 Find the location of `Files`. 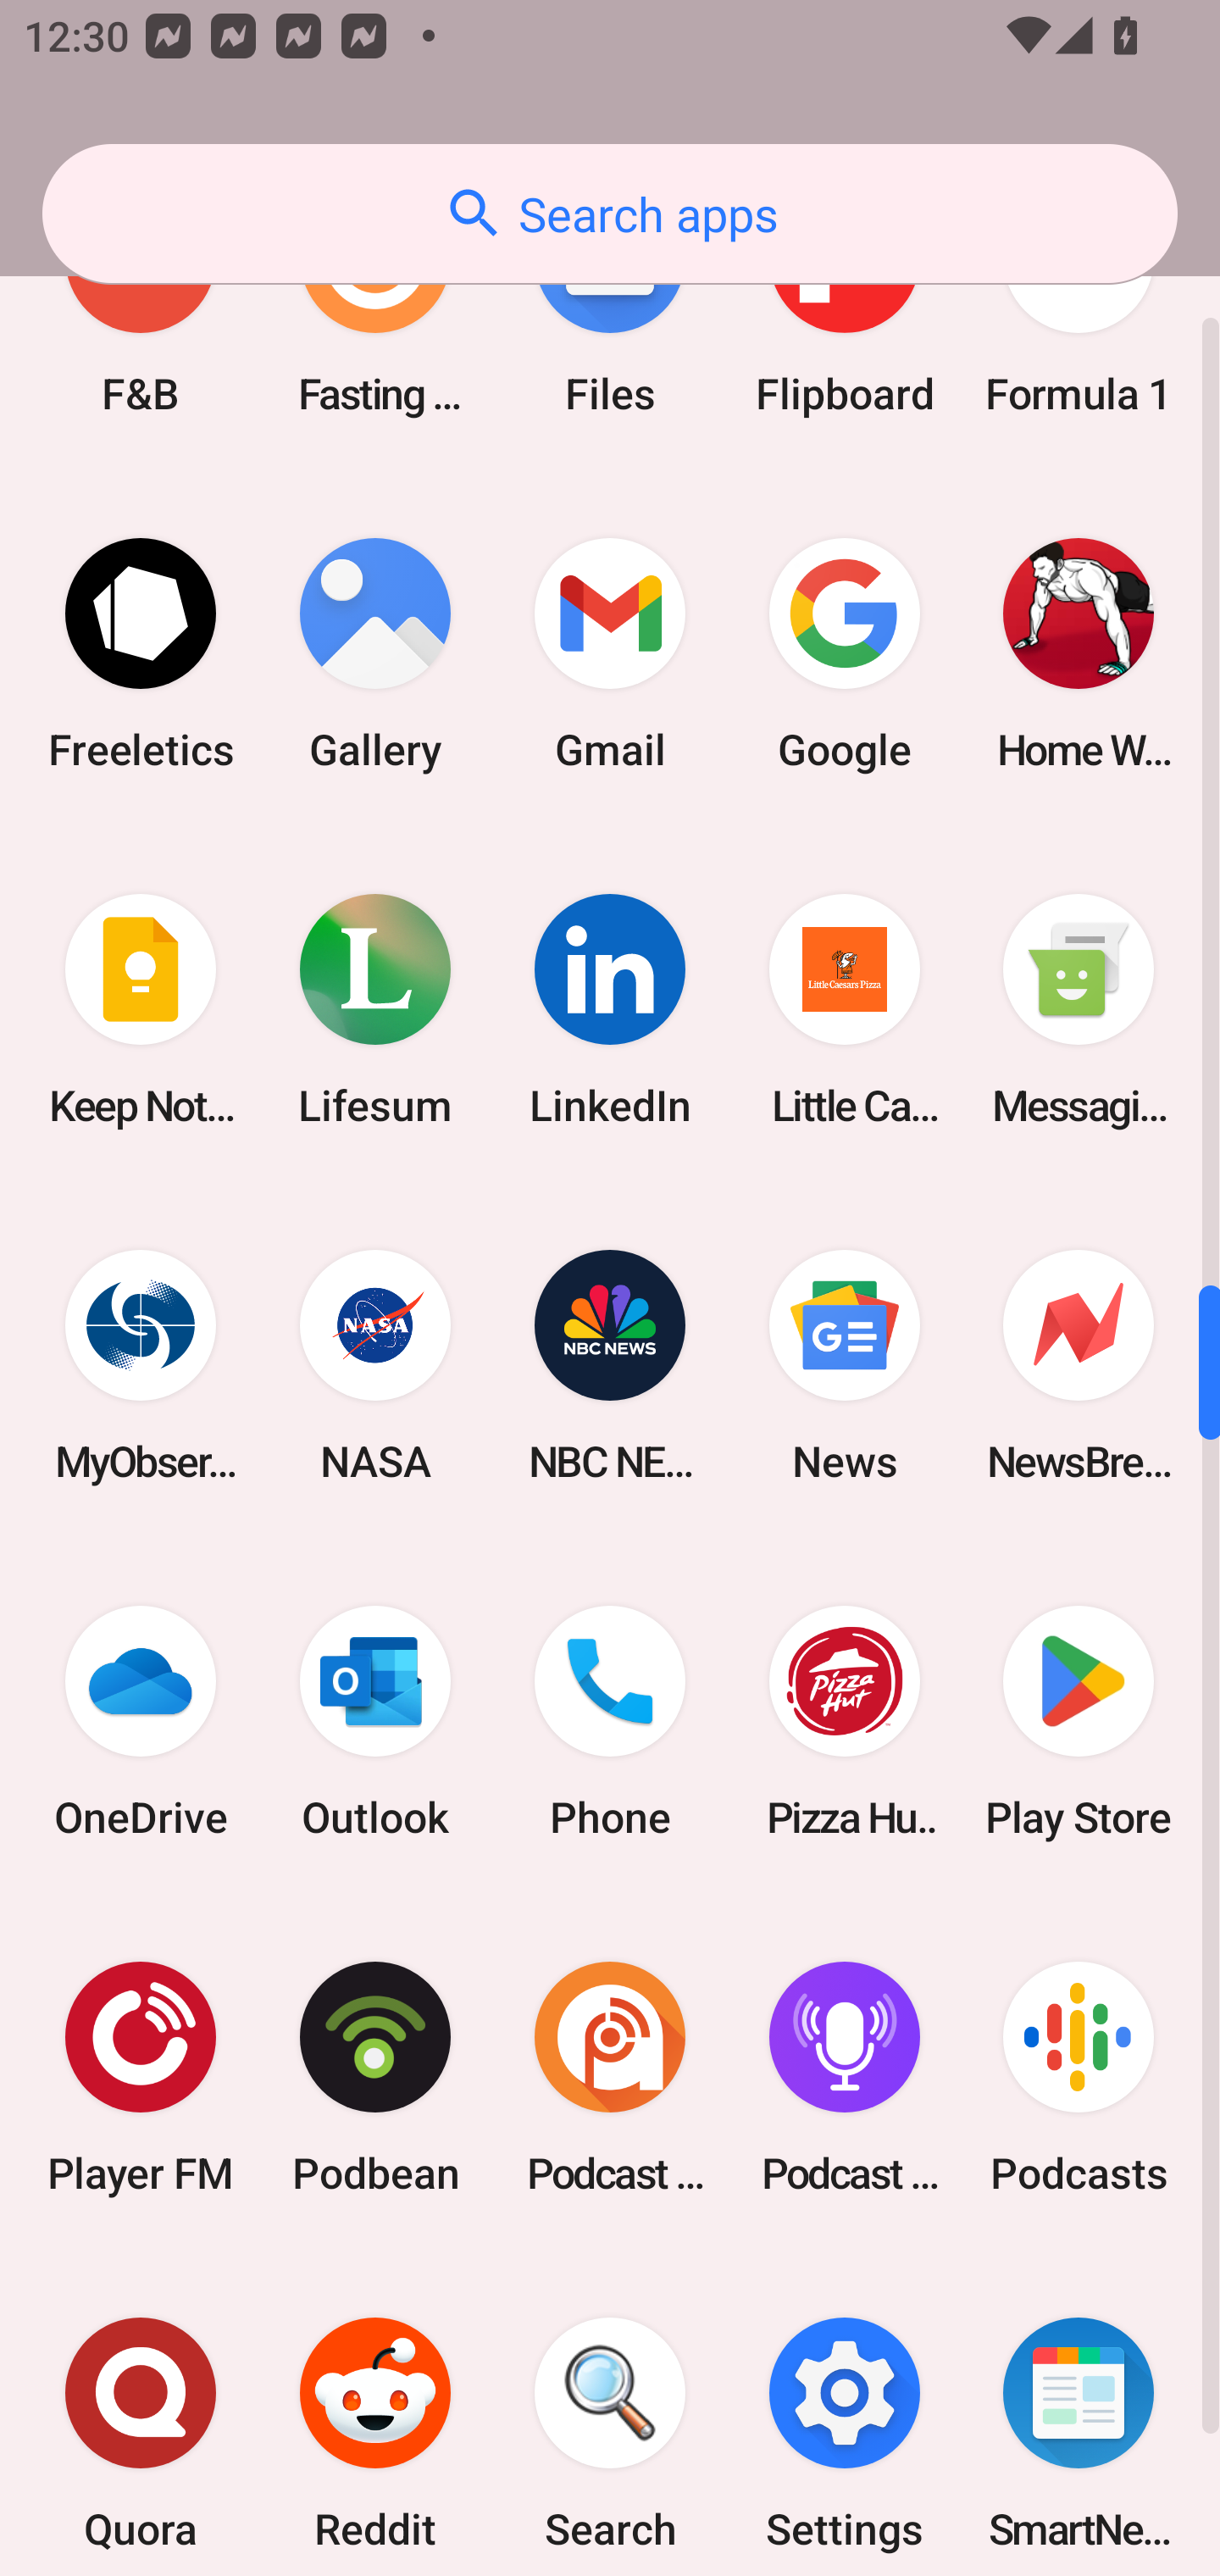

Files is located at coordinates (610, 323).